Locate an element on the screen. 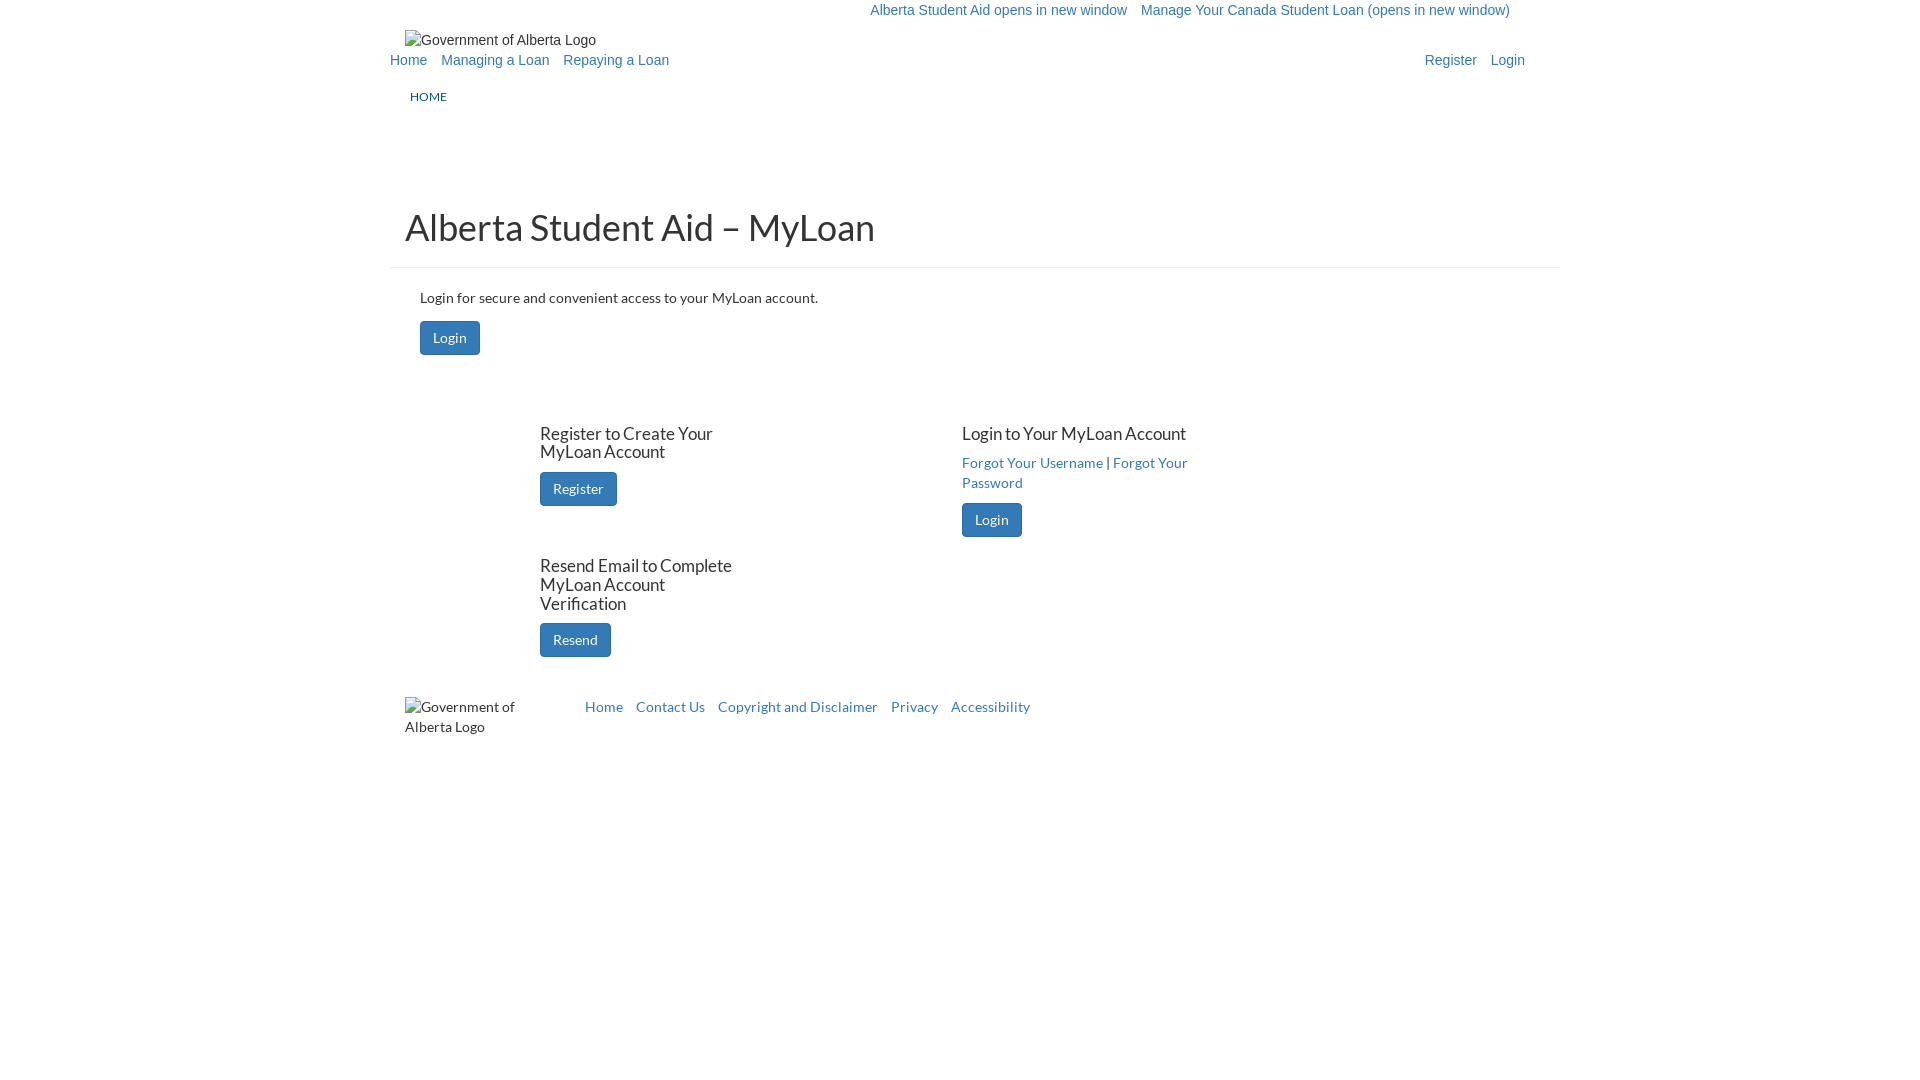  Alberta Student Aid opens in new window is located at coordinates (998, 10).